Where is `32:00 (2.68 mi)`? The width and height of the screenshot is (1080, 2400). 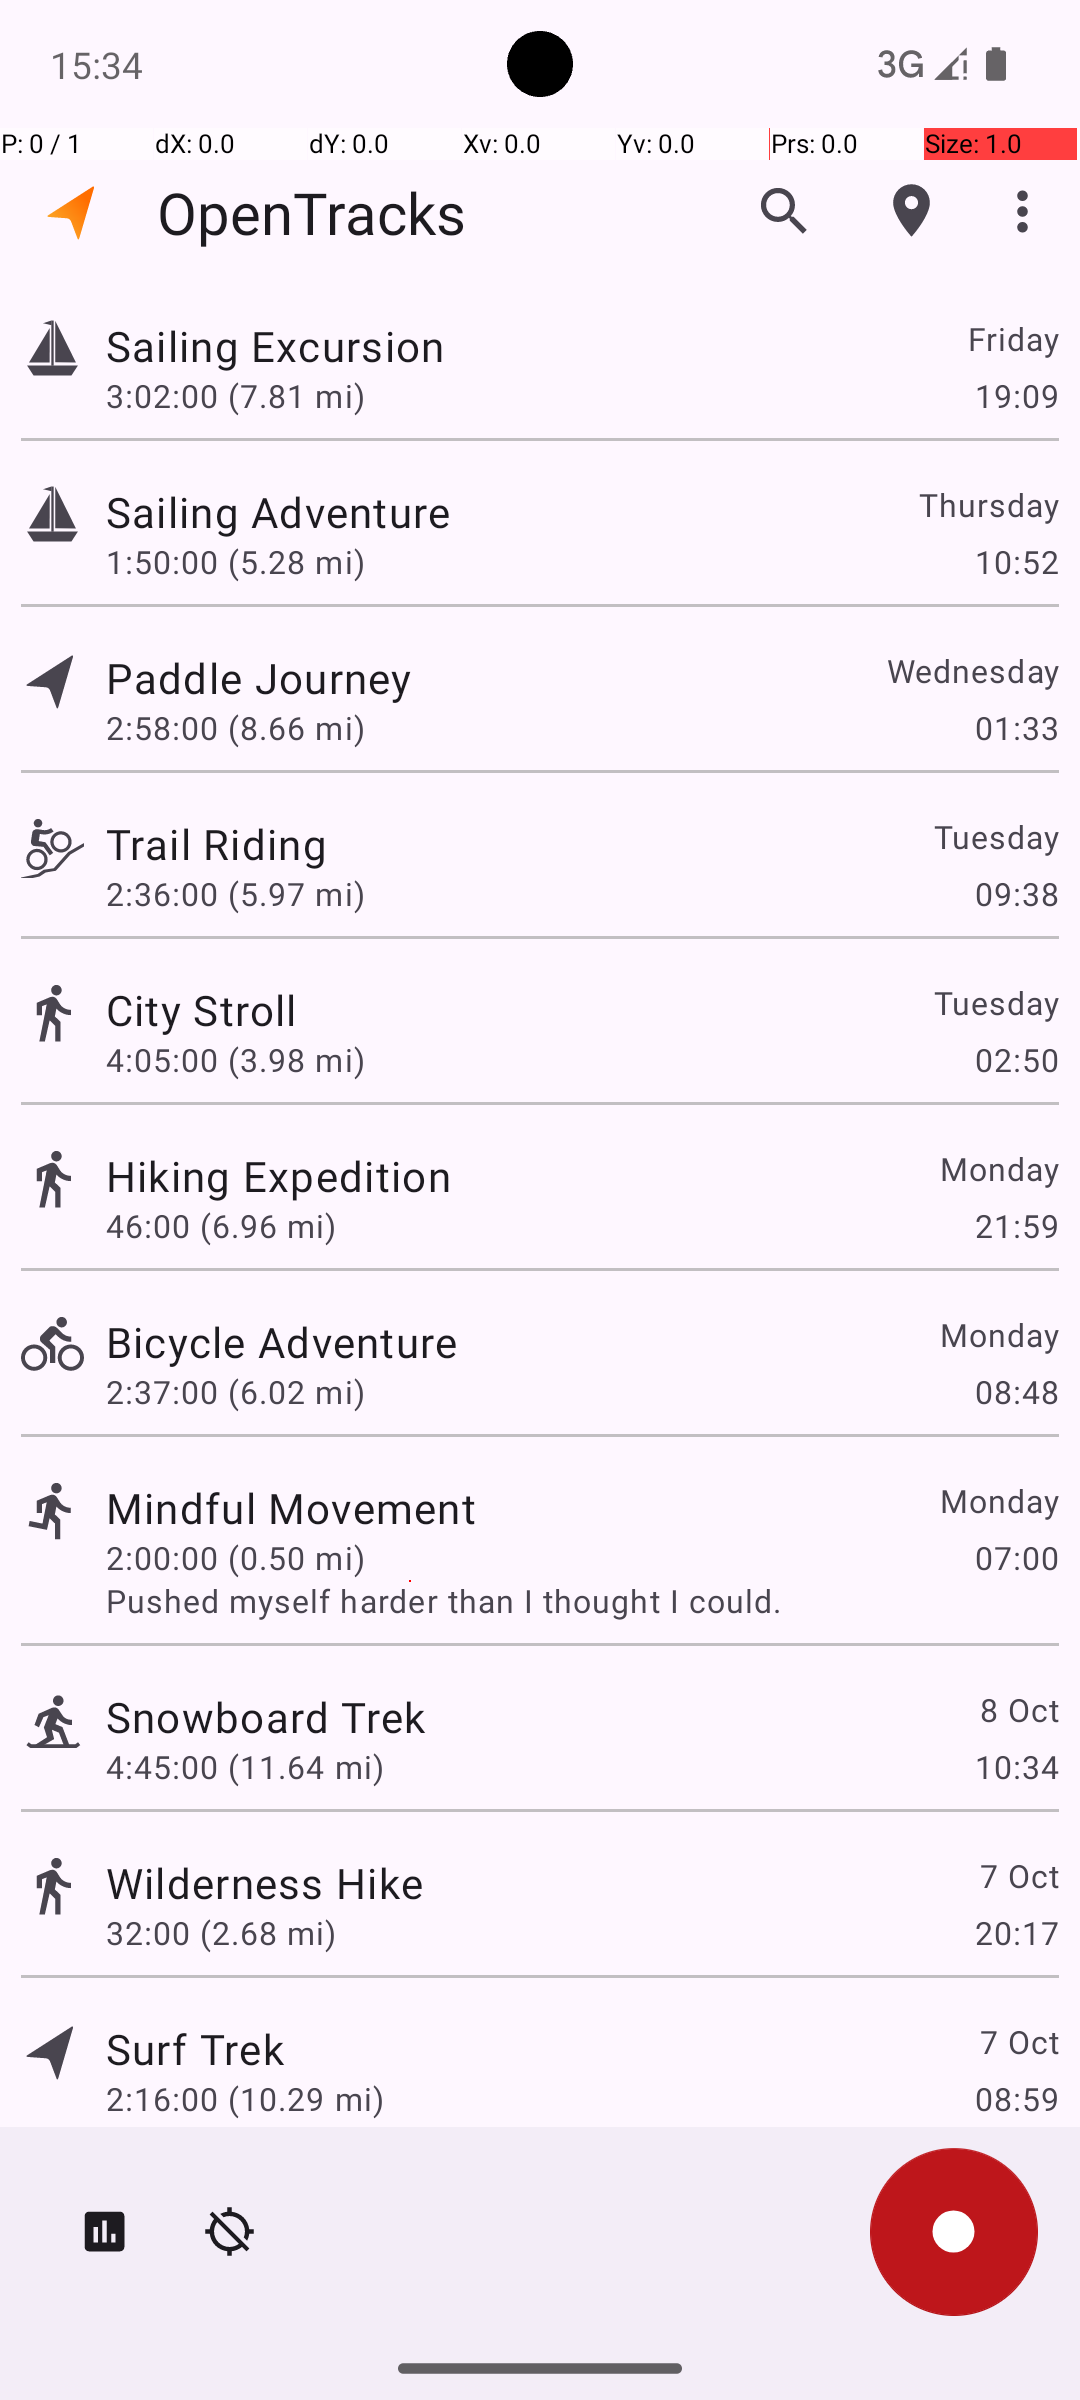 32:00 (2.68 mi) is located at coordinates (221, 1932).